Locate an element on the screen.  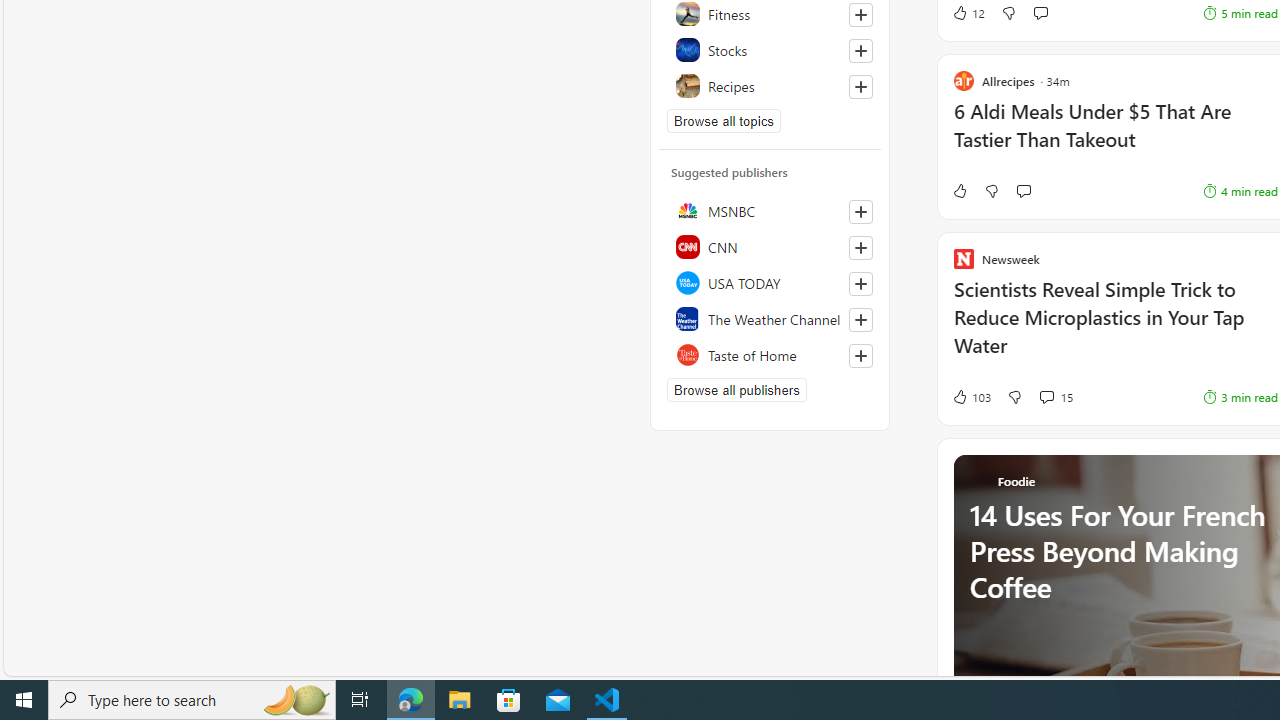
View comments 15 Comment is located at coordinates (1046, 396).